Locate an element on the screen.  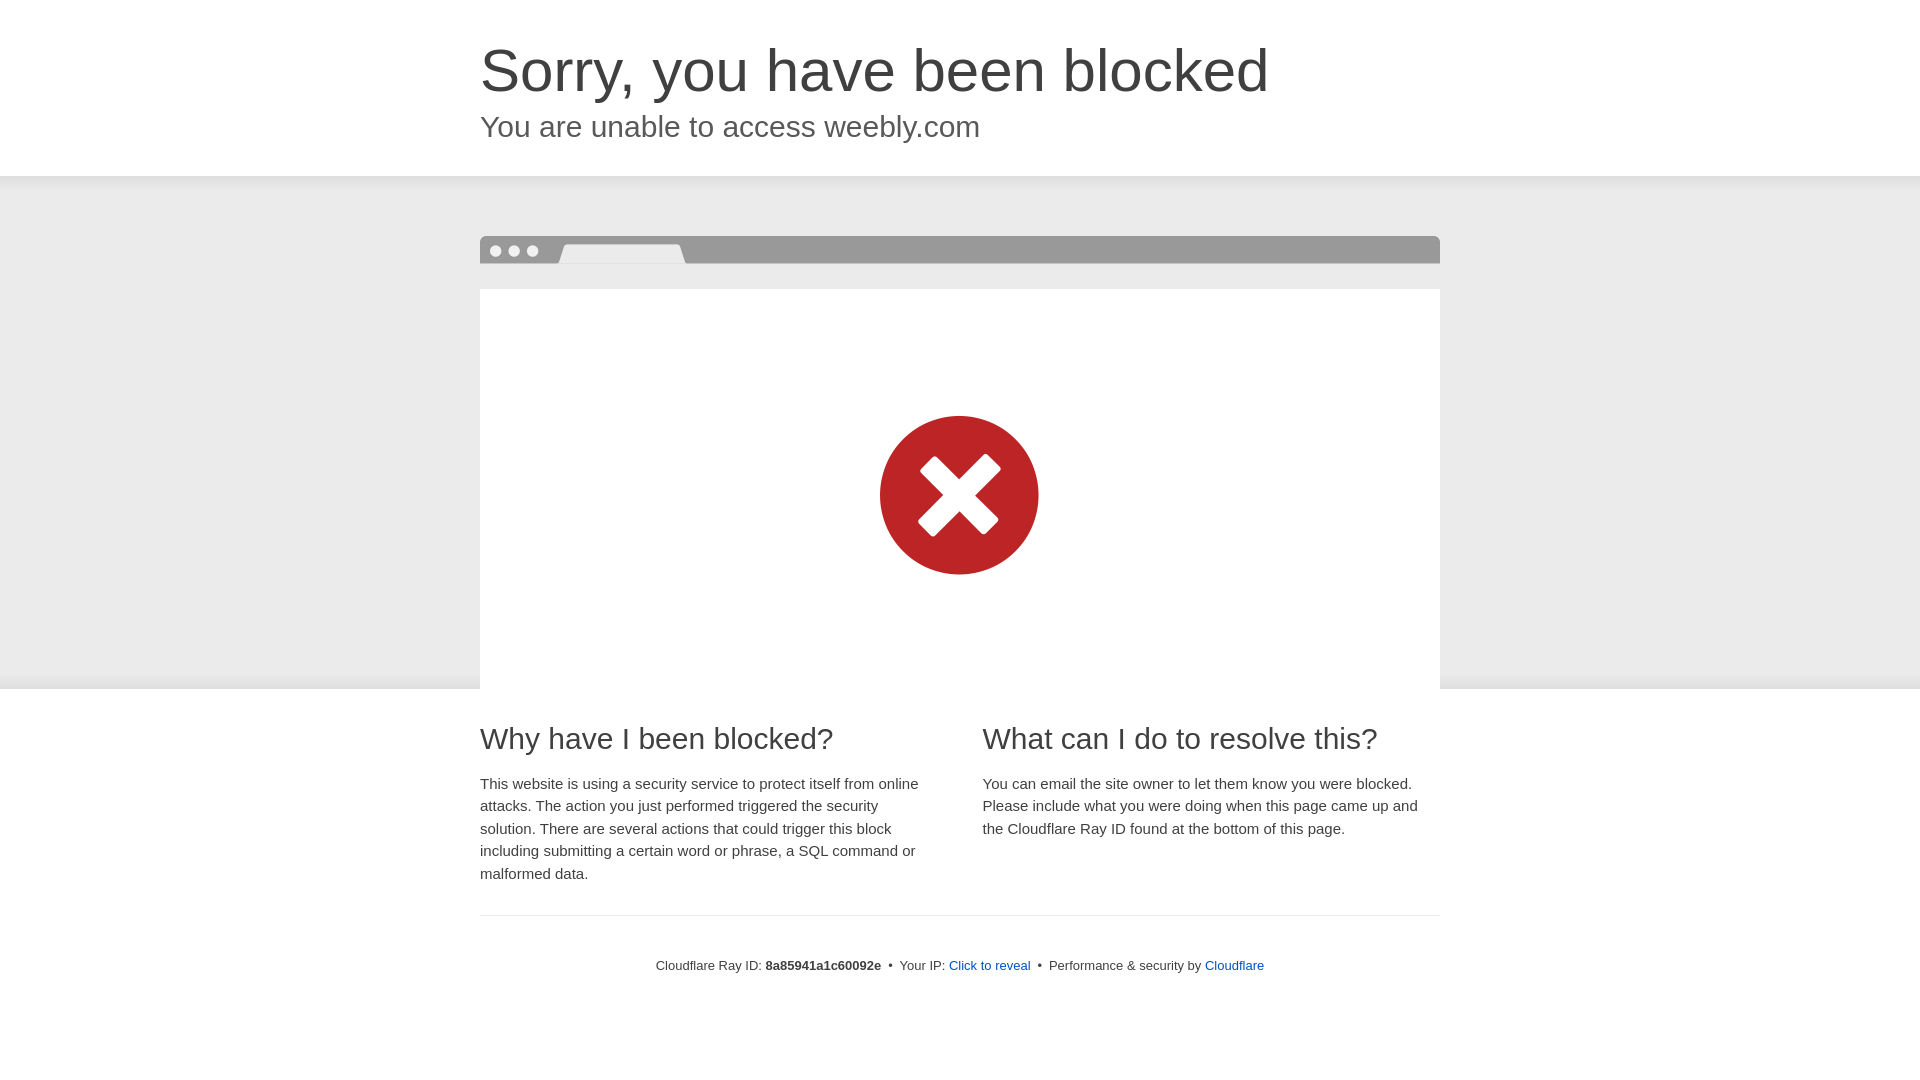
Cloudflare is located at coordinates (1234, 965).